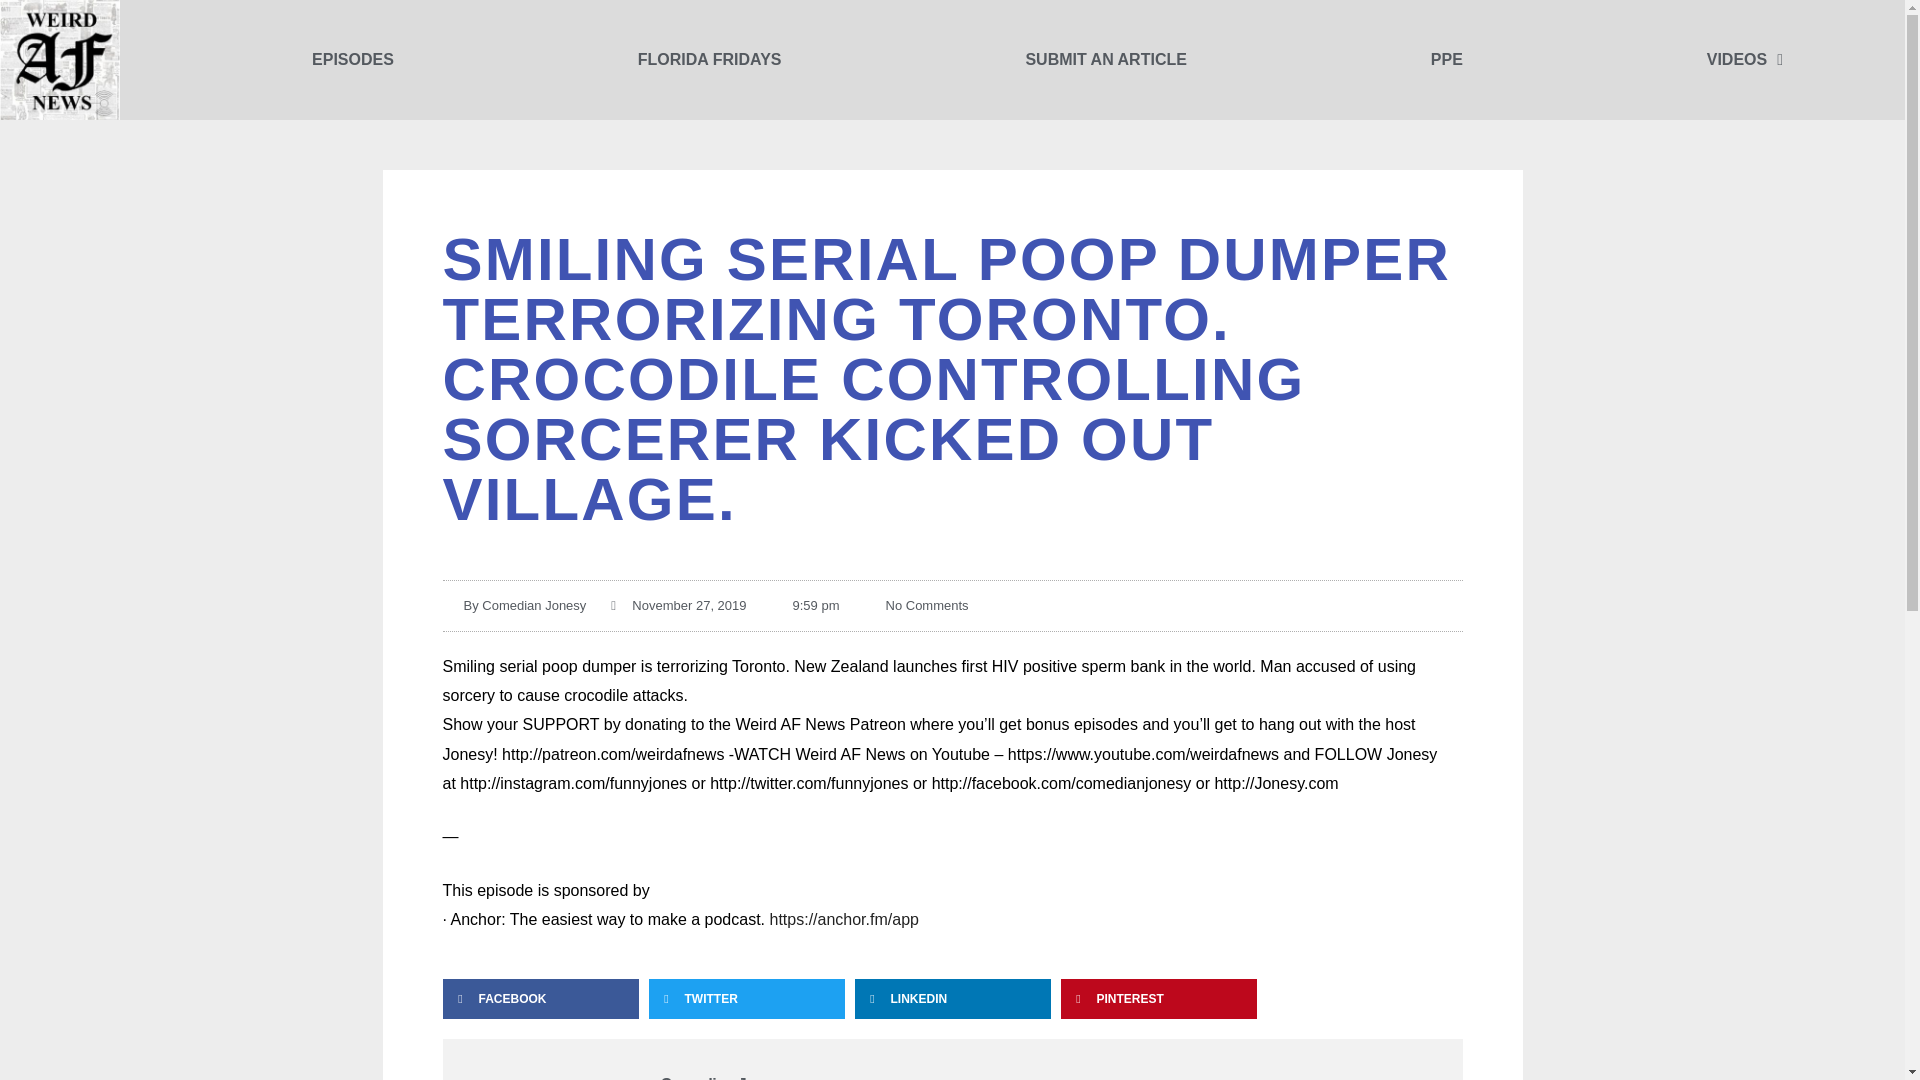  What do you see at coordinates (1744, 60) in the screenshot?
I see `VIDEOS` at bounding box center [1744, 60].